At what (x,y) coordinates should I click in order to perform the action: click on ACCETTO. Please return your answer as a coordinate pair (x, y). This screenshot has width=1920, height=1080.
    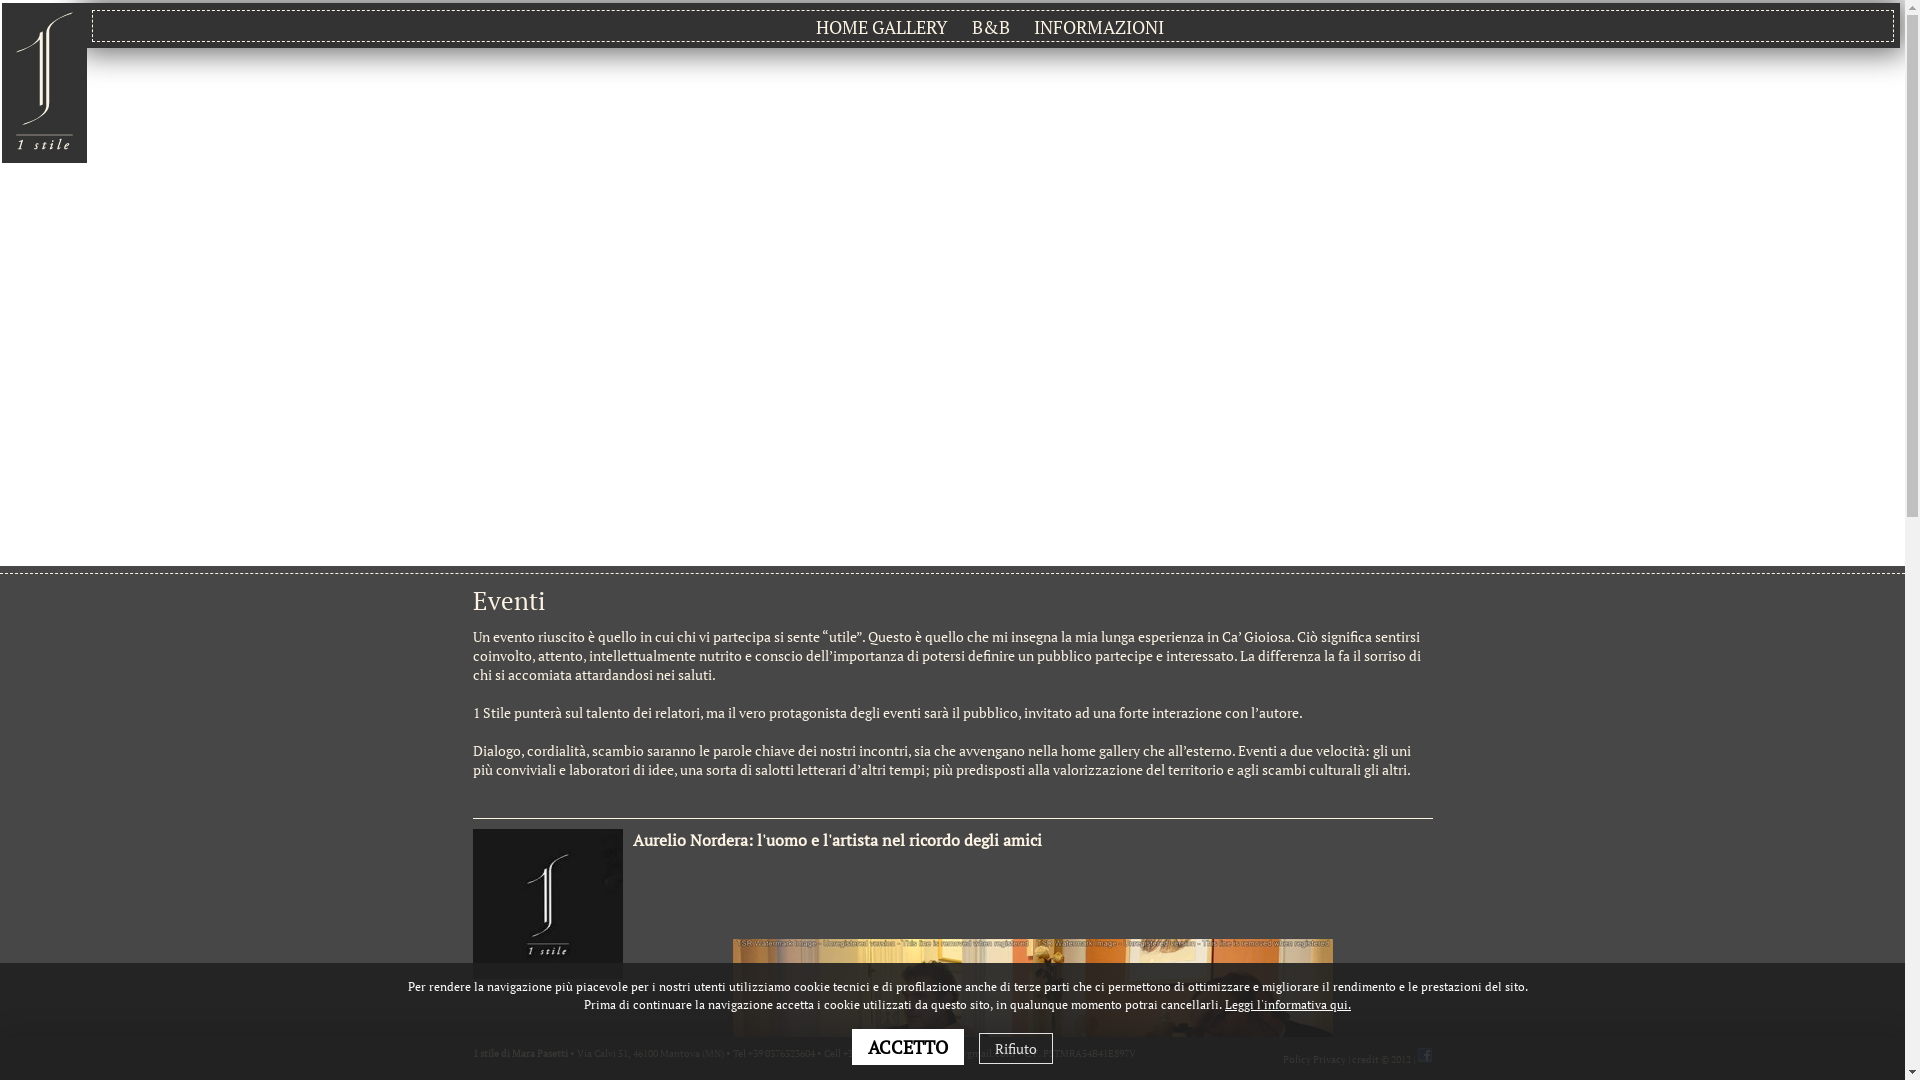
    Looking at the image, I should click on (908, 1047).